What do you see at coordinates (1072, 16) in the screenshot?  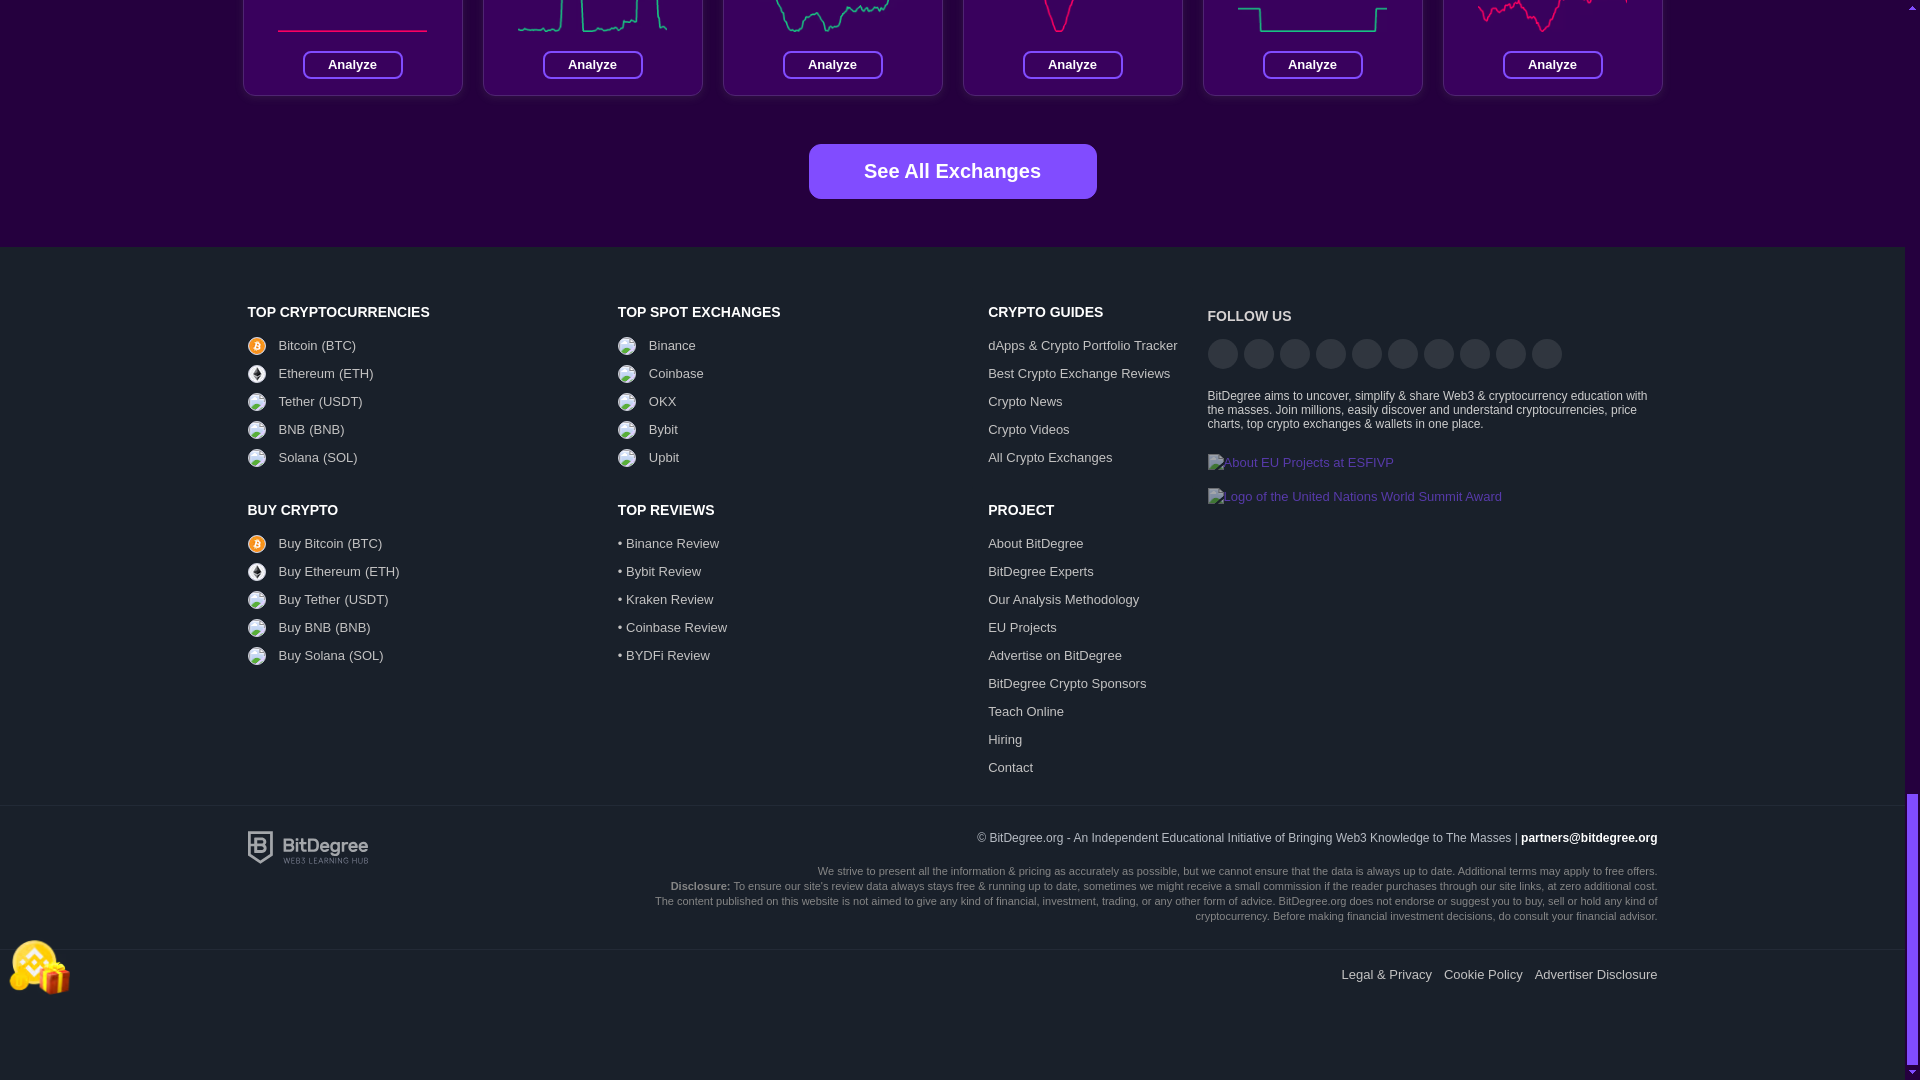 I see `BankCEX 7 days volume chart` at bounding box center [1072, 16].